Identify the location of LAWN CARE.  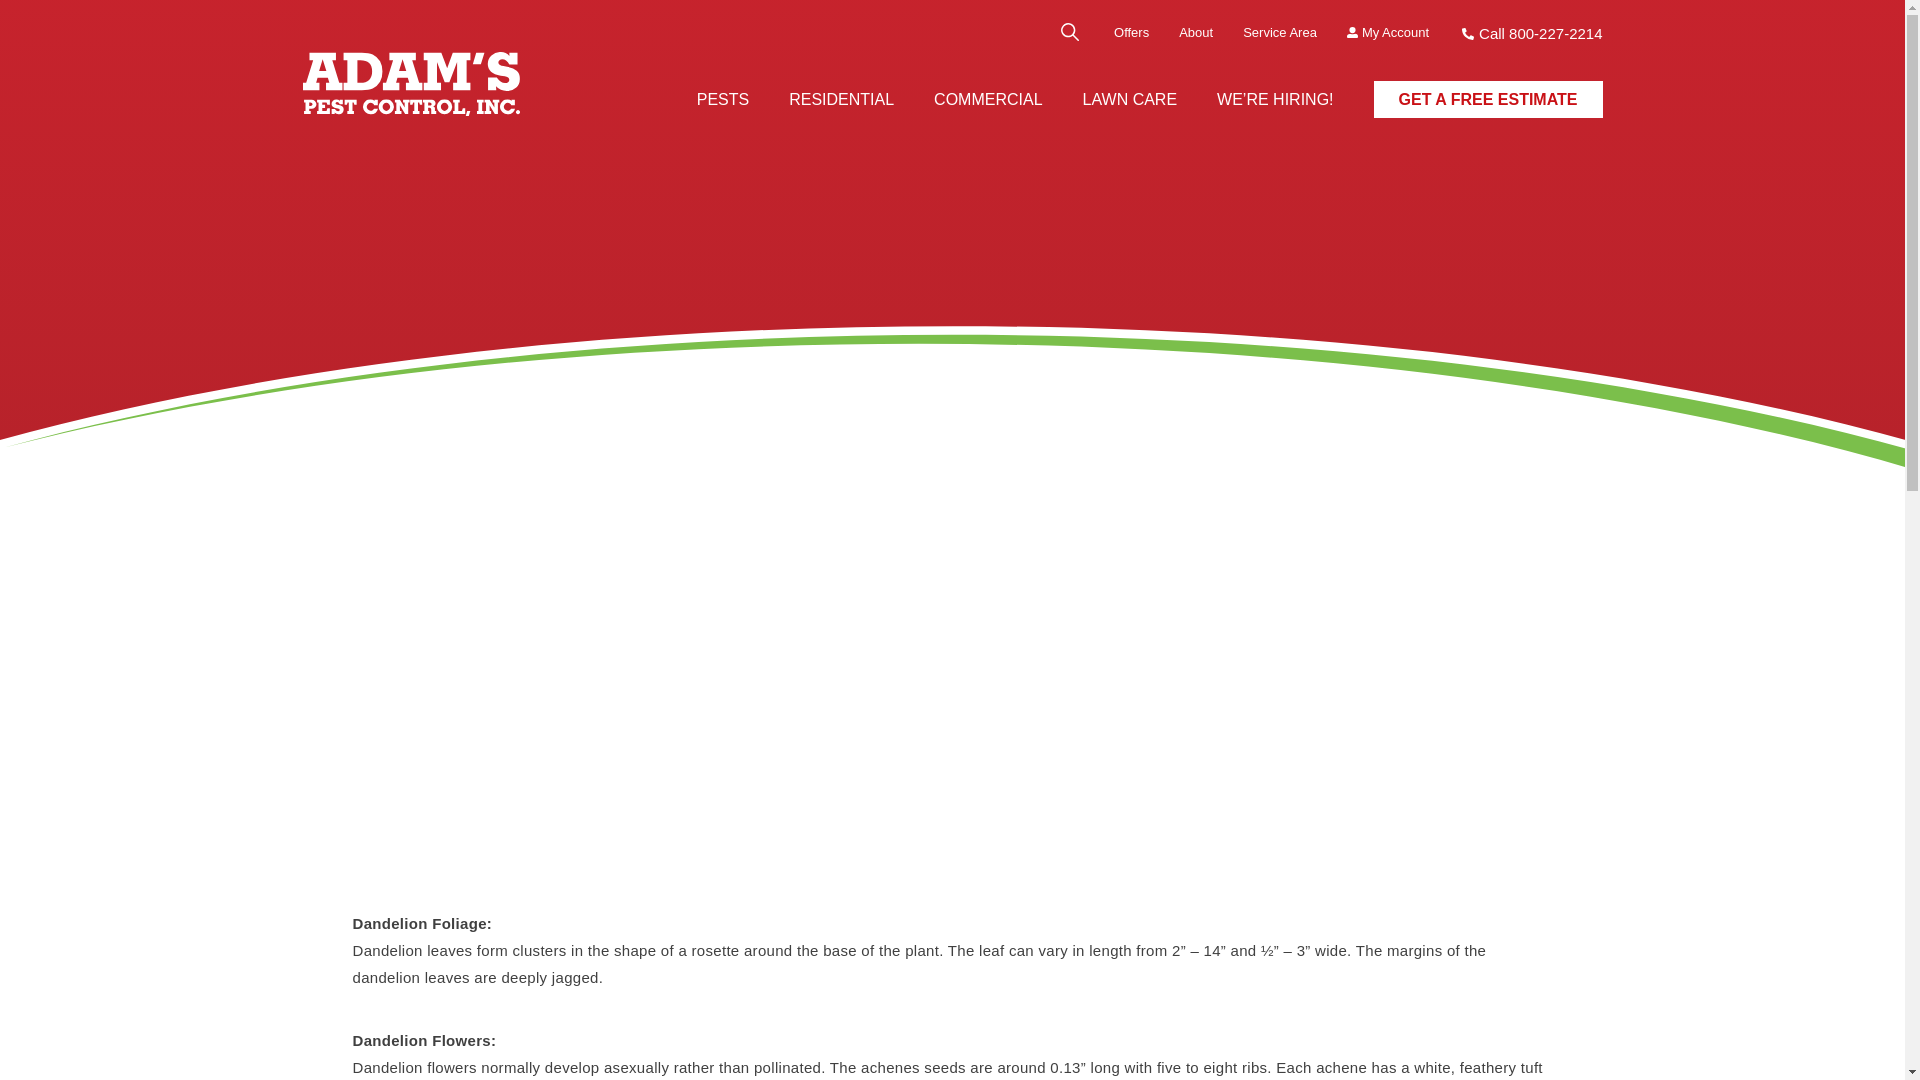
(1130, 98).